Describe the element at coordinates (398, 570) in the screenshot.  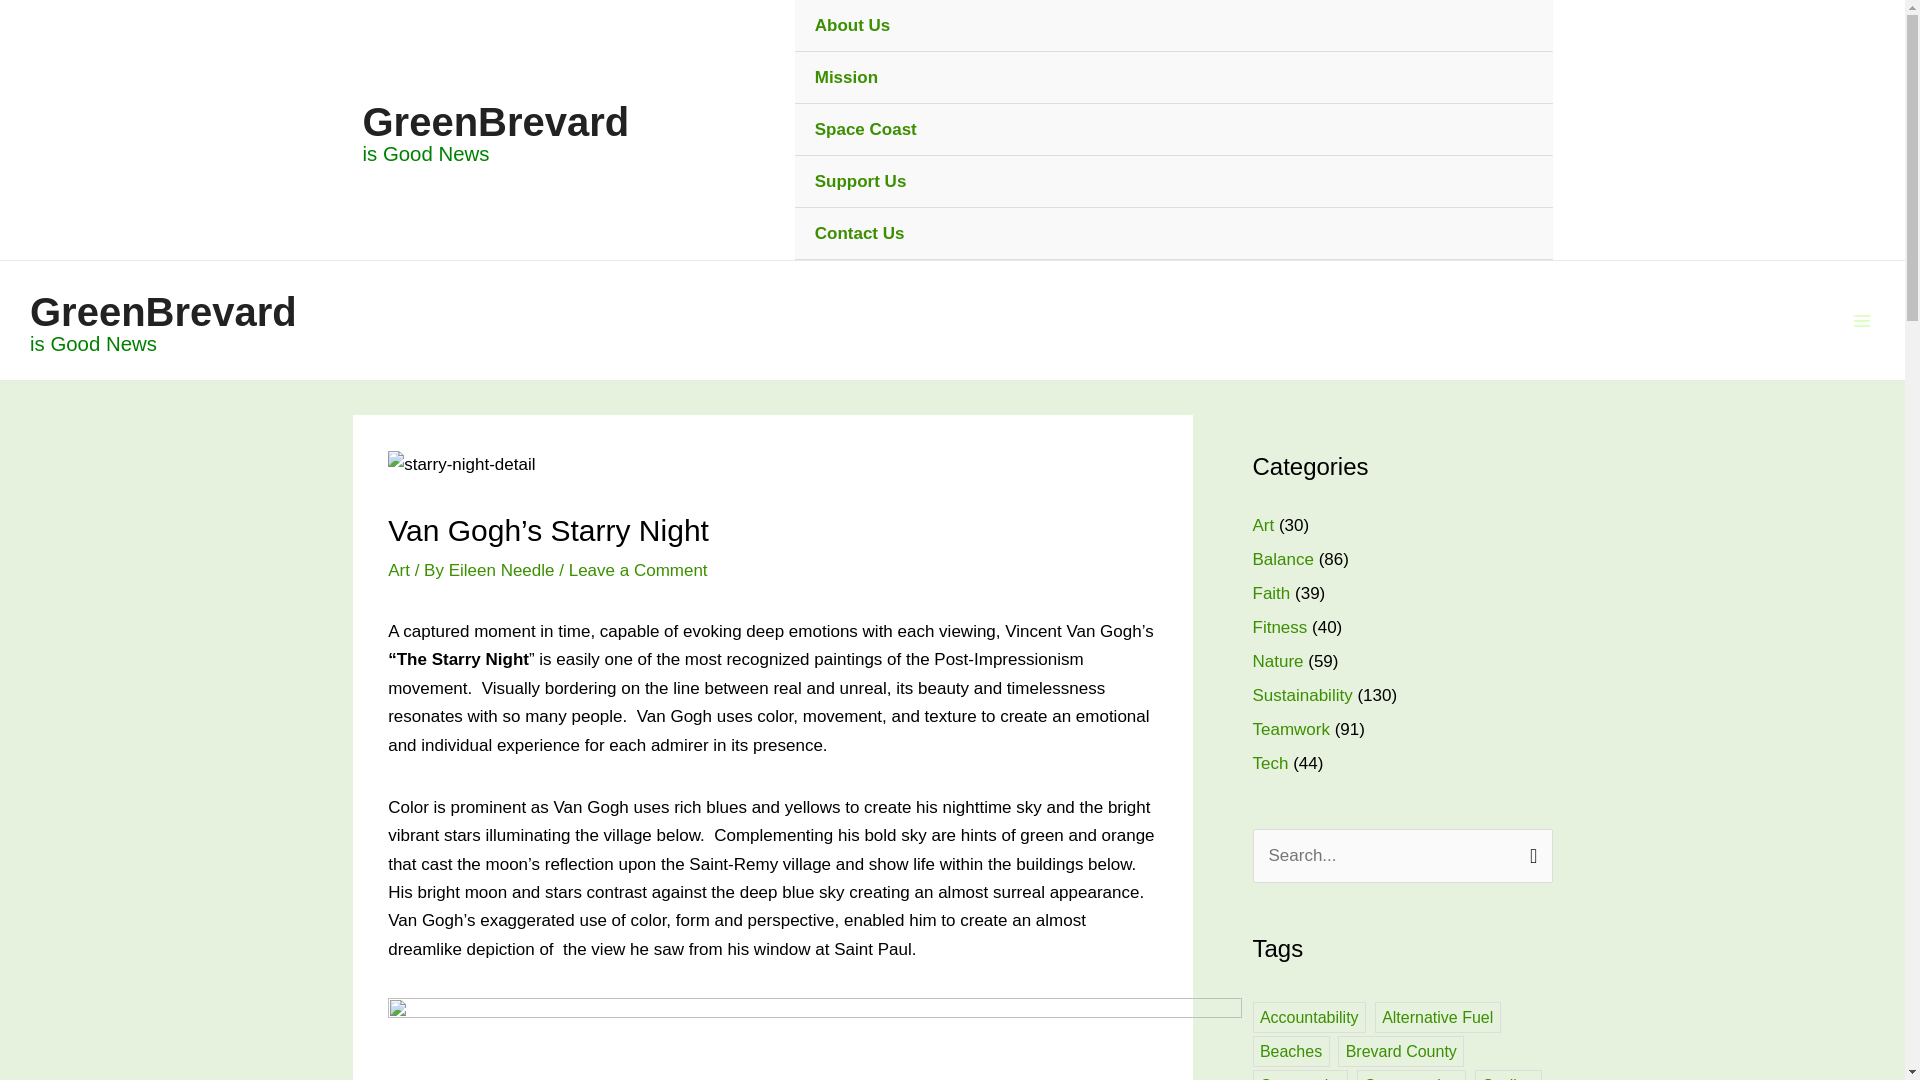
I see `Art` at that location.